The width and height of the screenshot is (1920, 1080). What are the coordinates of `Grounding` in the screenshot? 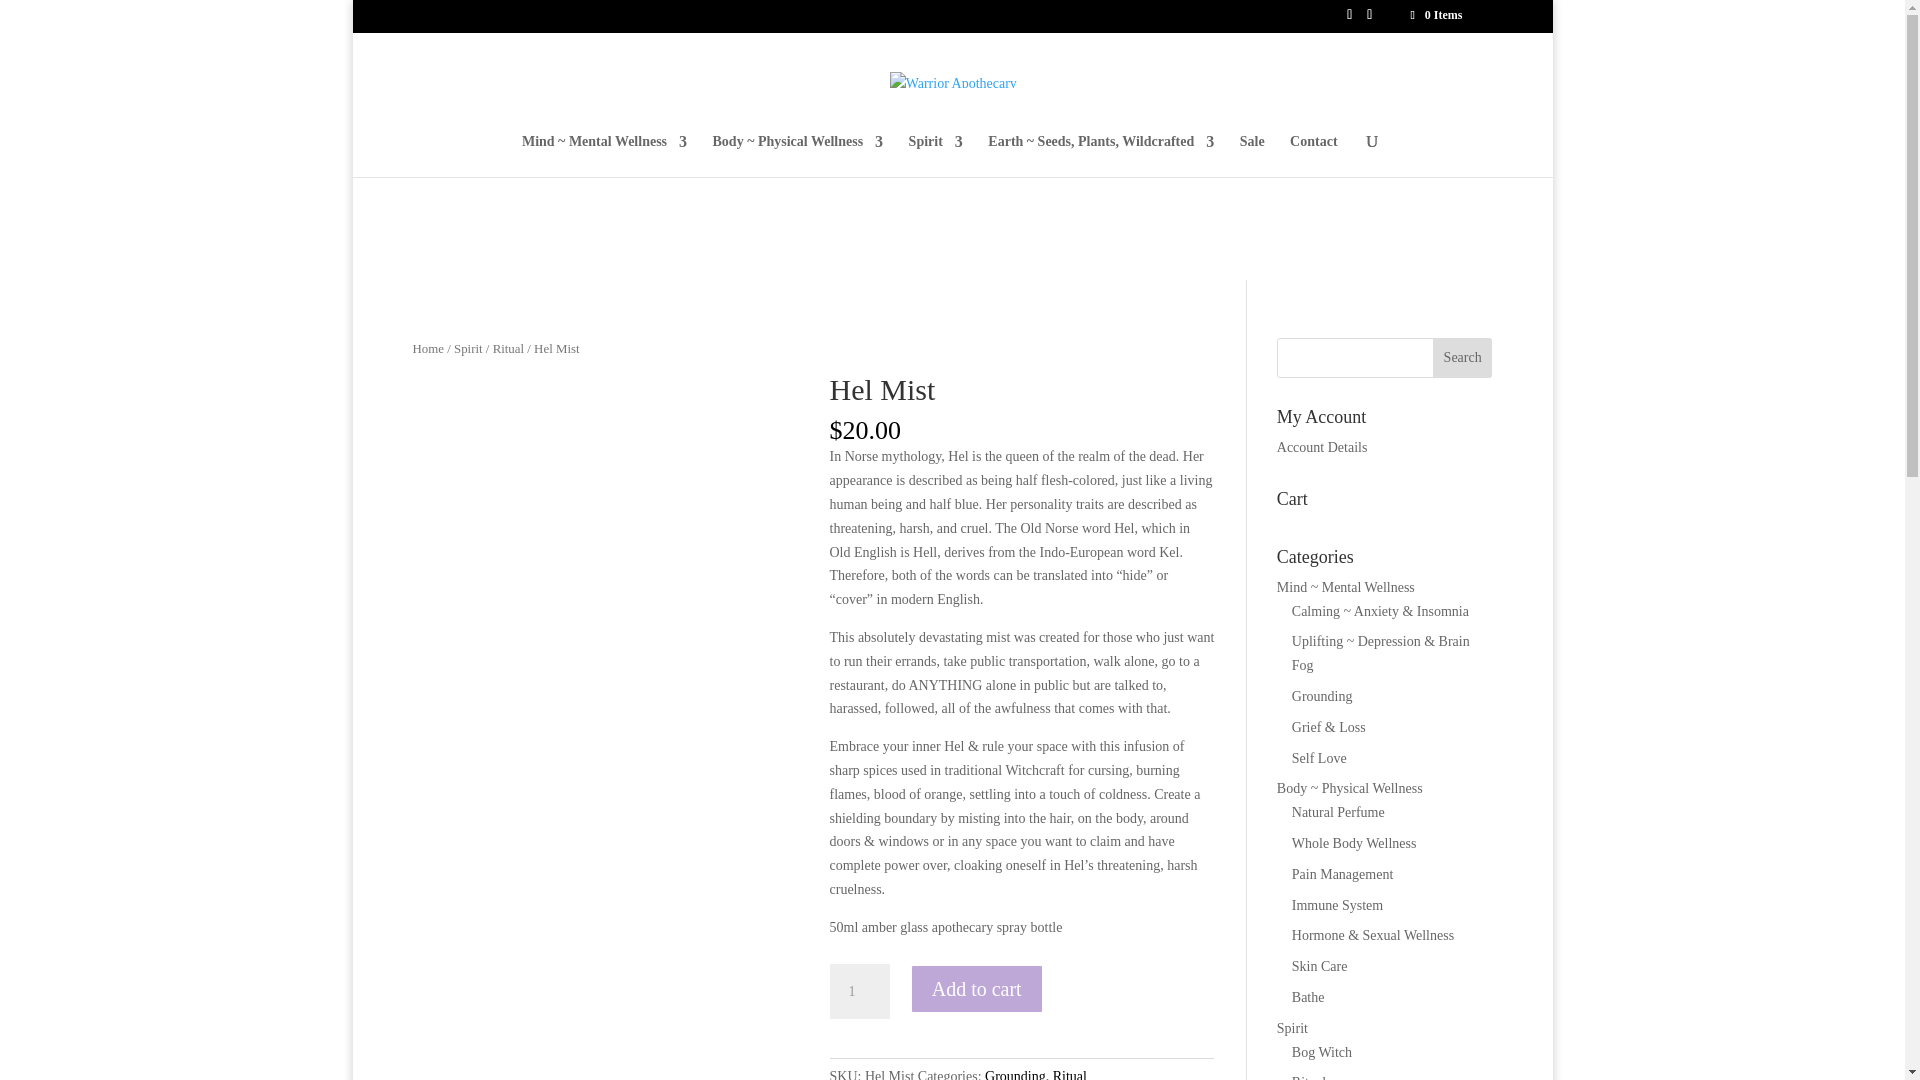 It's located at (1015, 1074).